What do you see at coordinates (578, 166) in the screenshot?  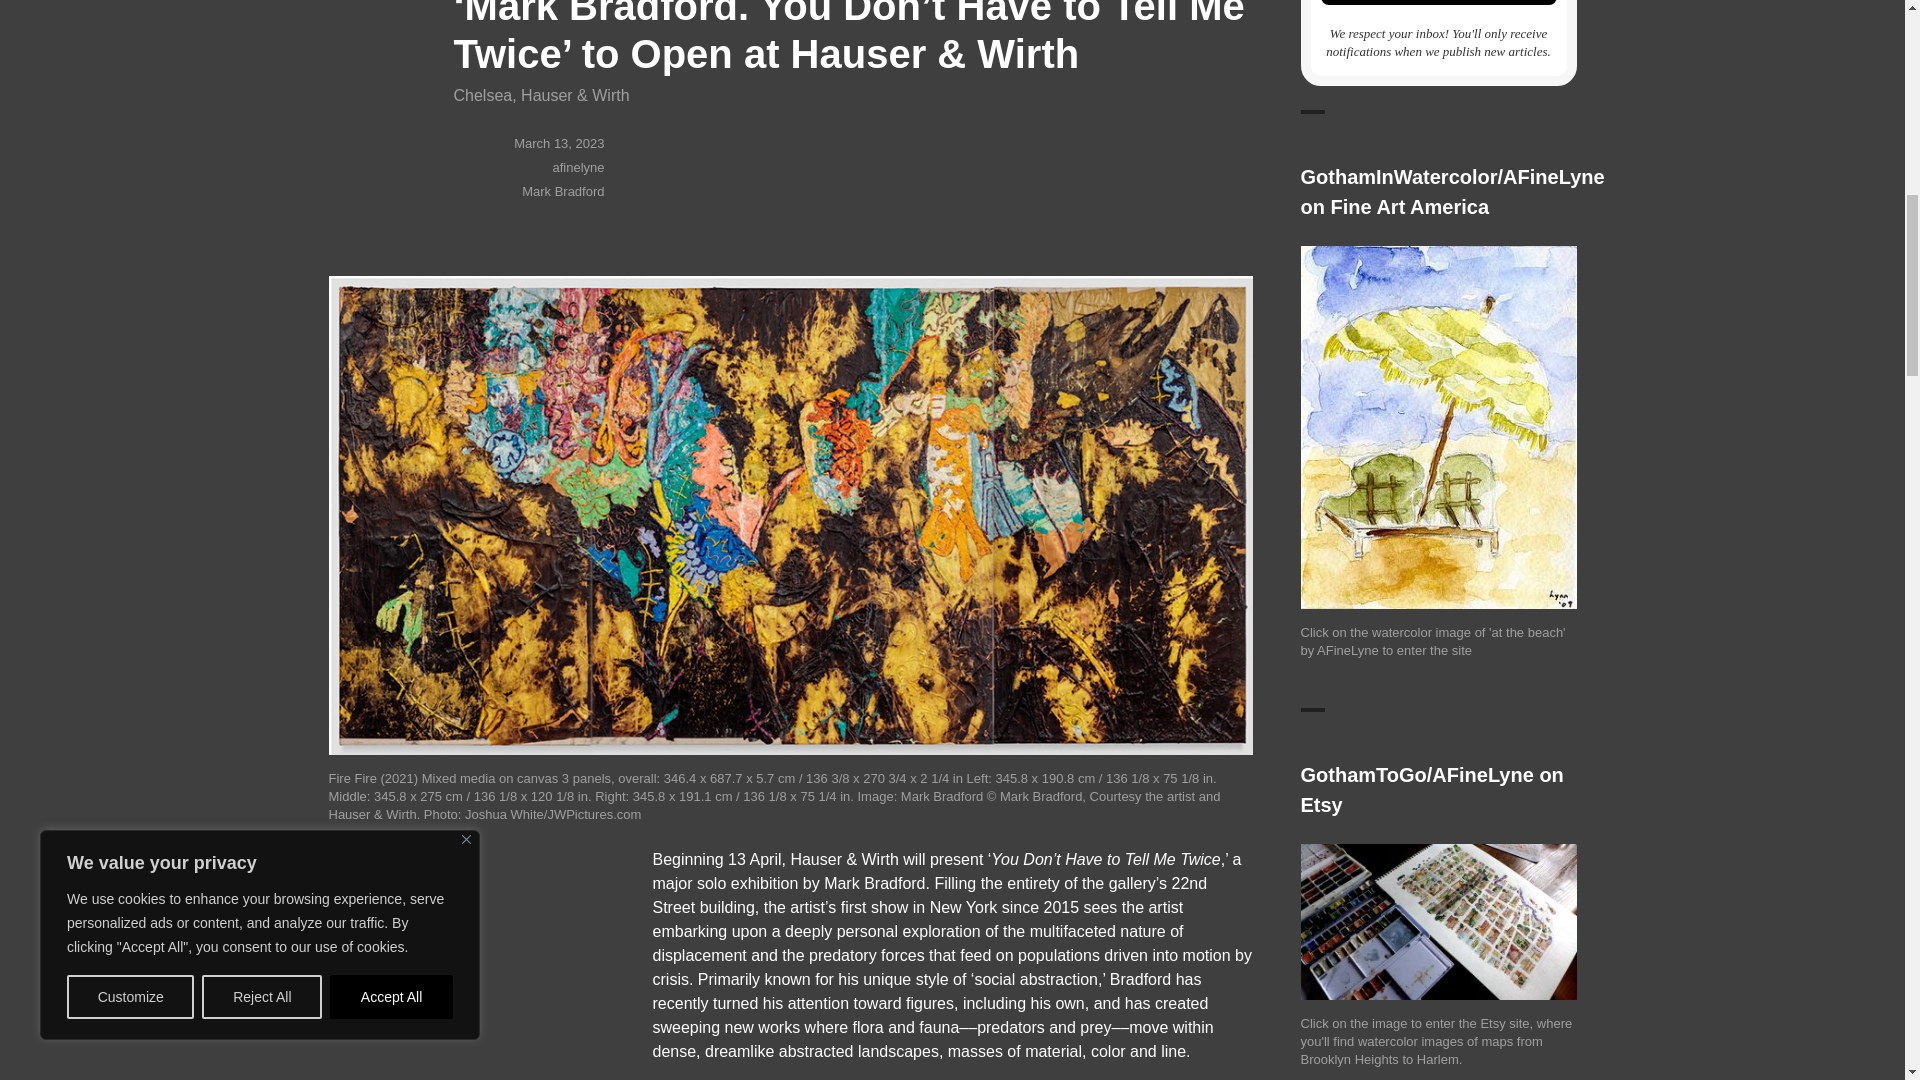 I see `afinelyne` at bounding box center [578, 166].